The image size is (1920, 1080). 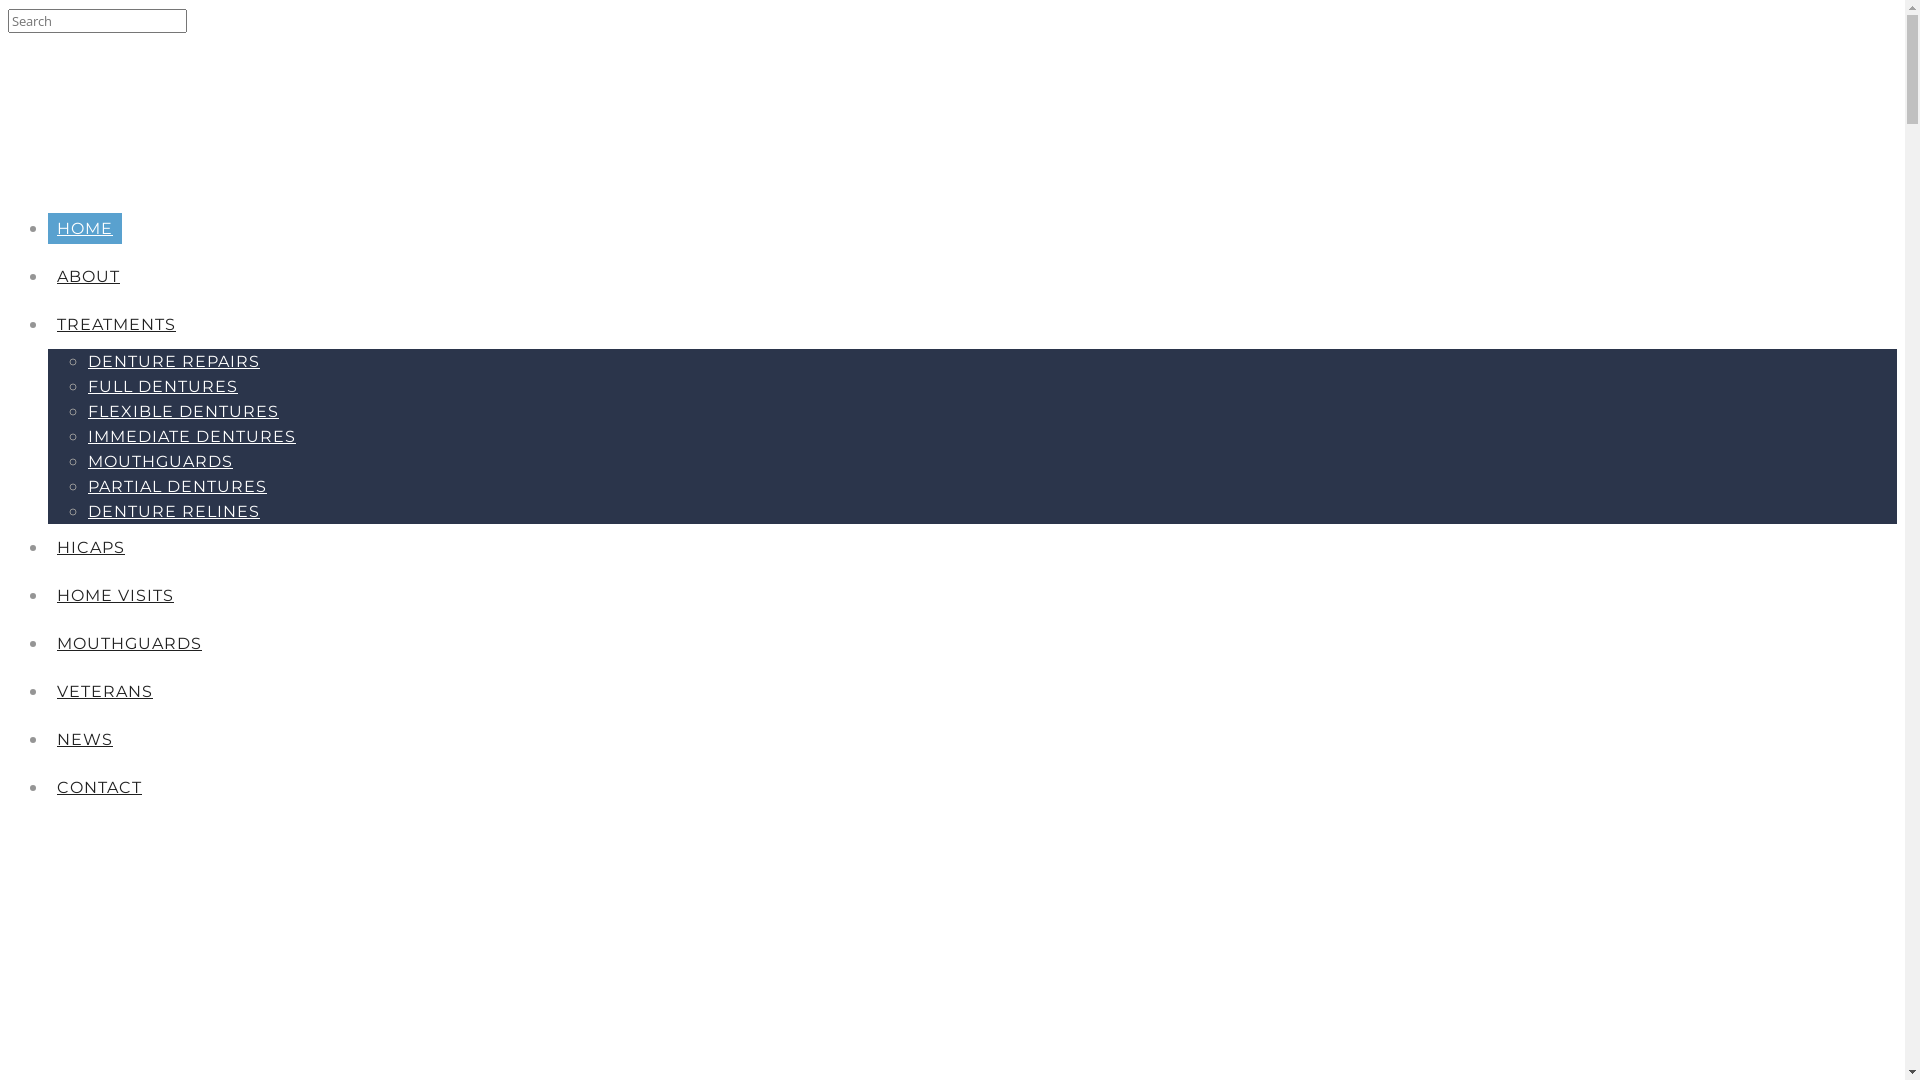 What do you see at coordinates (160, 462) in the screenshot?
I see `MOUTHGUARDS` at bounding box center [160, 462].